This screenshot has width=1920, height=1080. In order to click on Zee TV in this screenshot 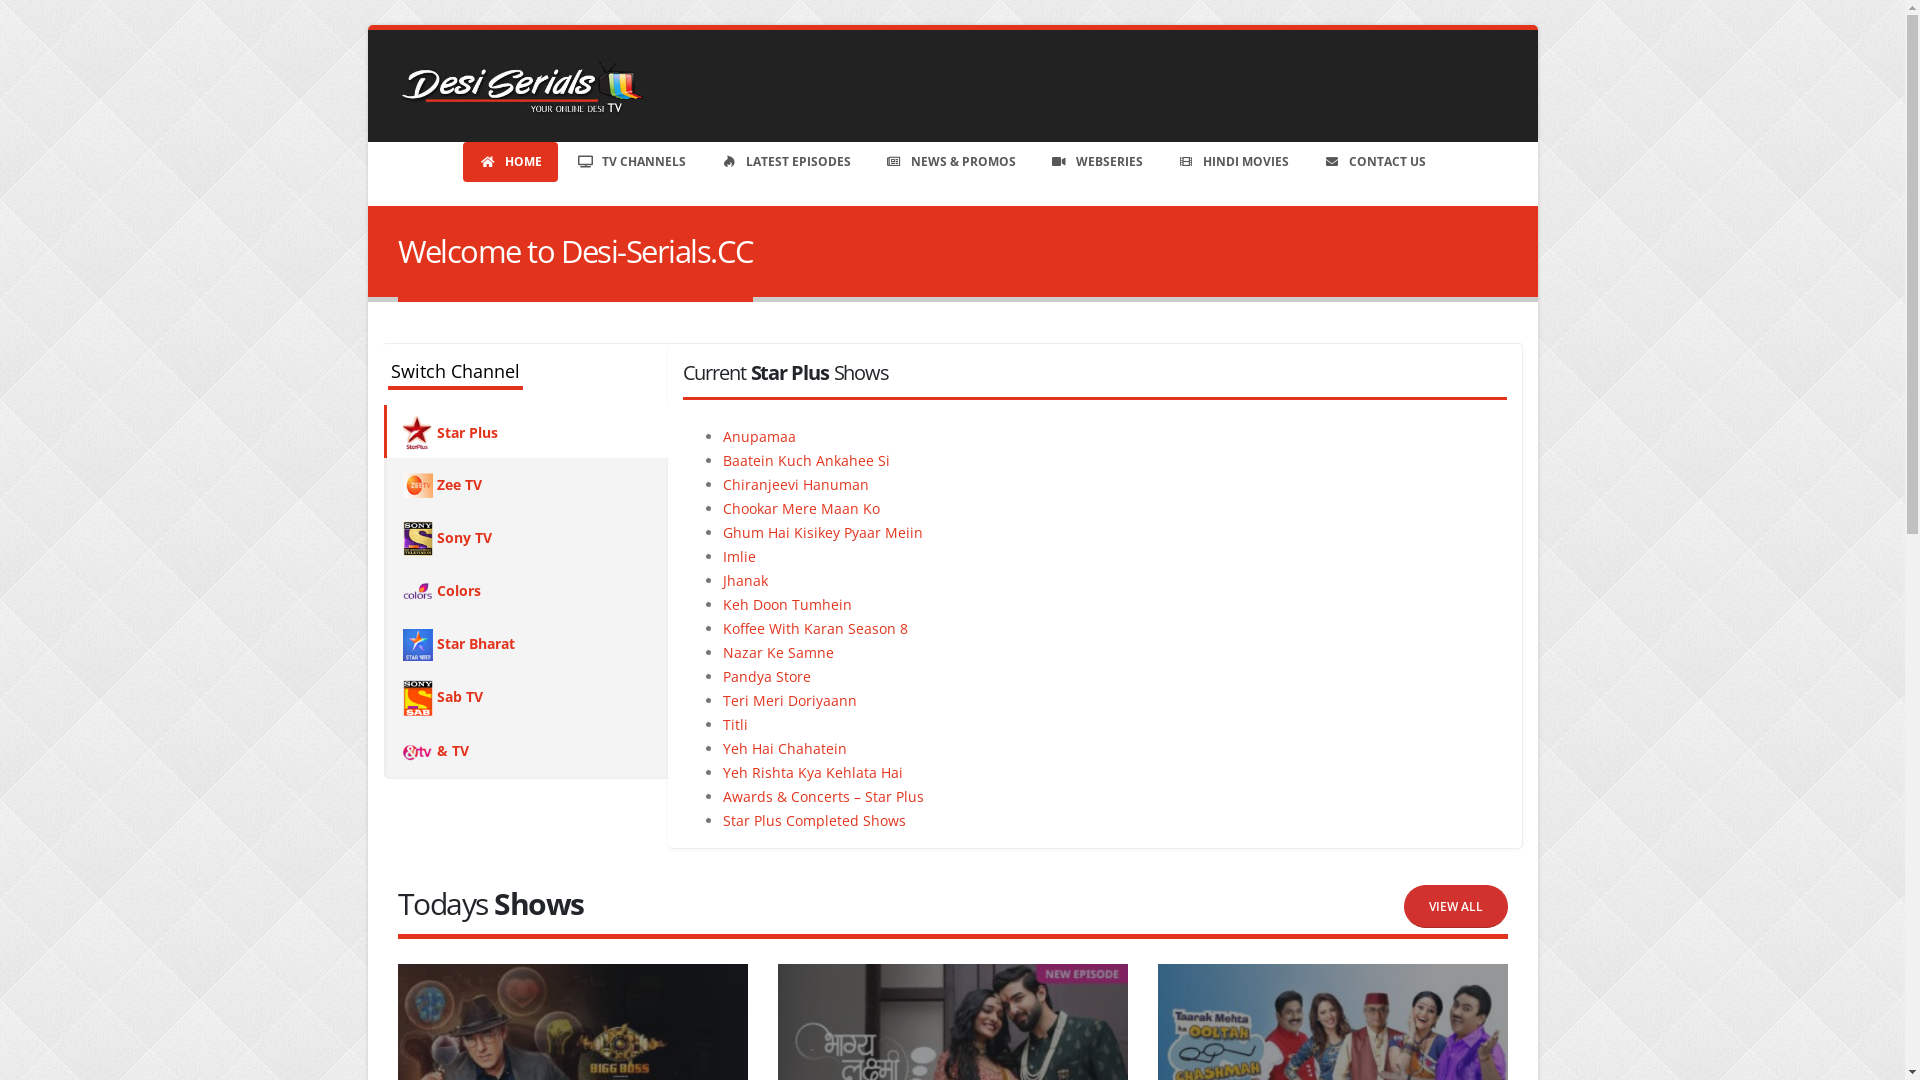, I will do `click(526, 485)`.